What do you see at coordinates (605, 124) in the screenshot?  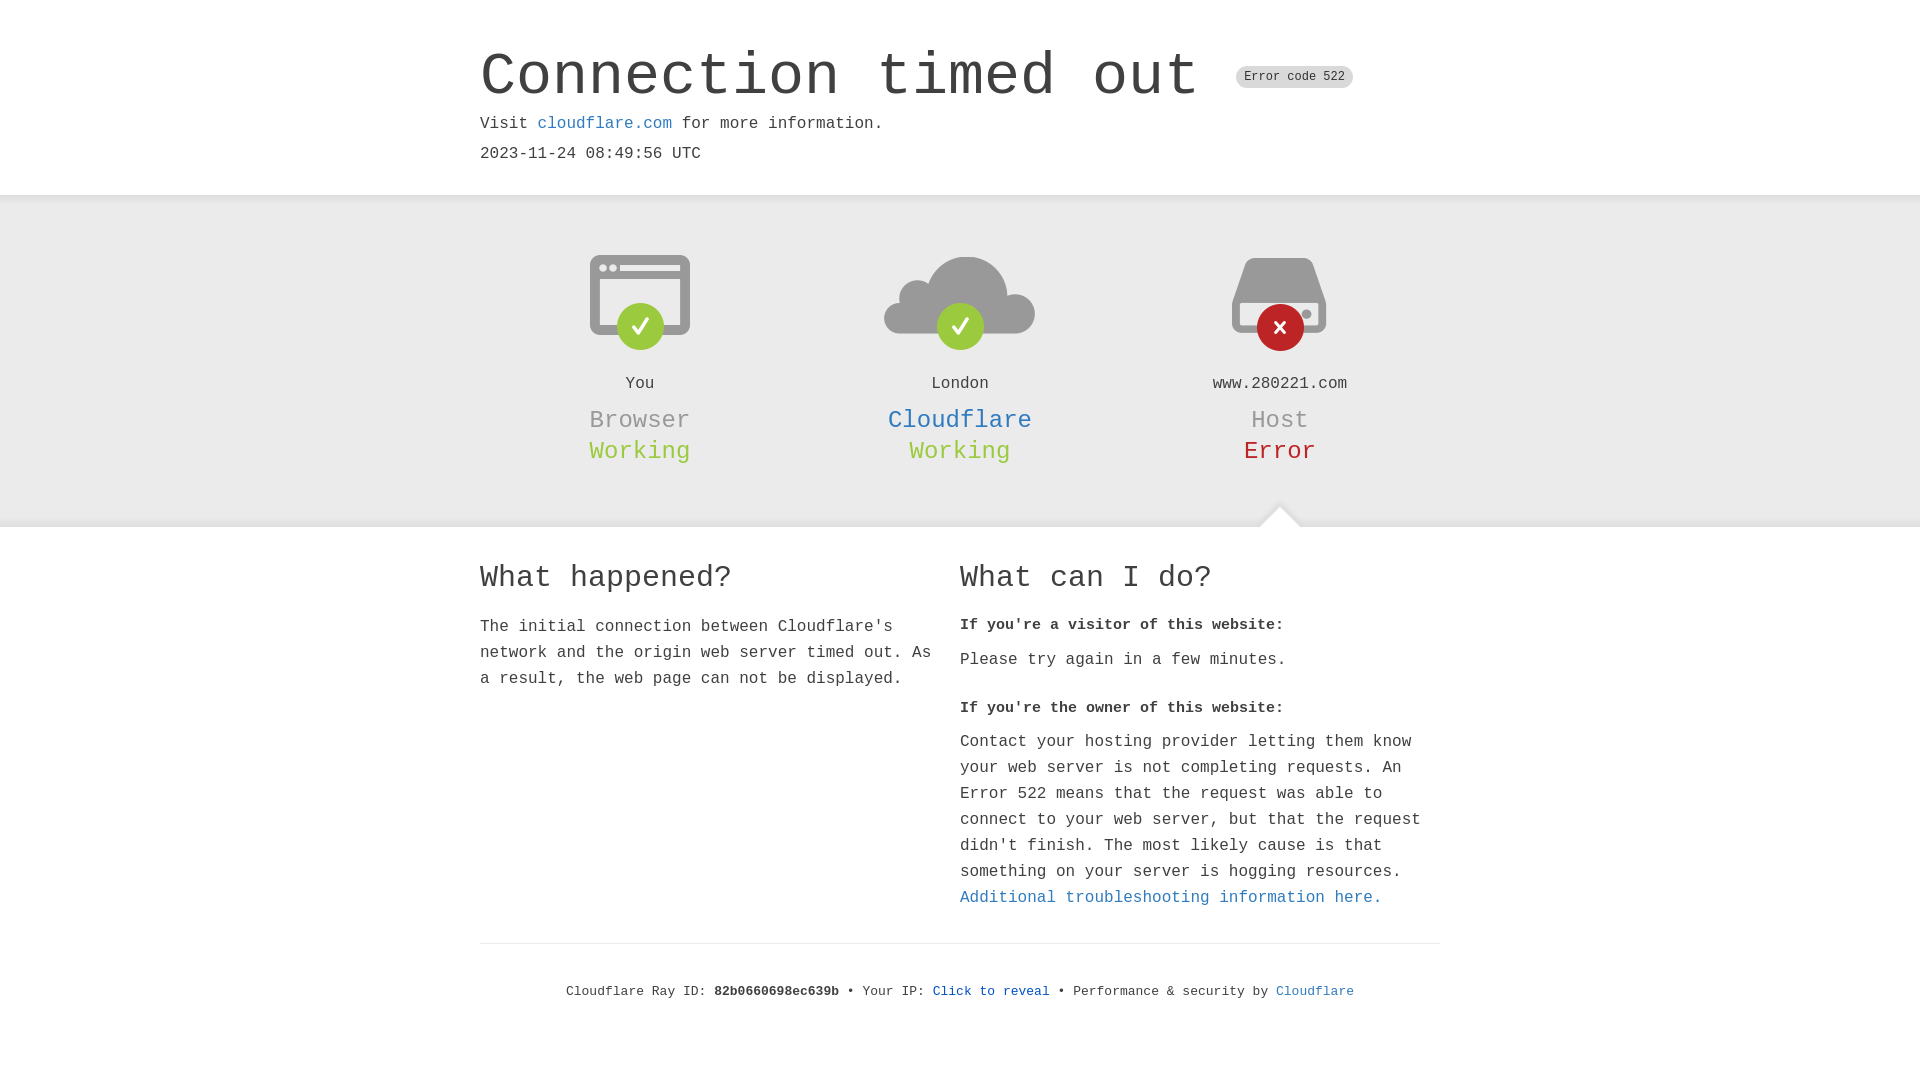 I see `cloudflare.com` at bounding box center [605, 124].